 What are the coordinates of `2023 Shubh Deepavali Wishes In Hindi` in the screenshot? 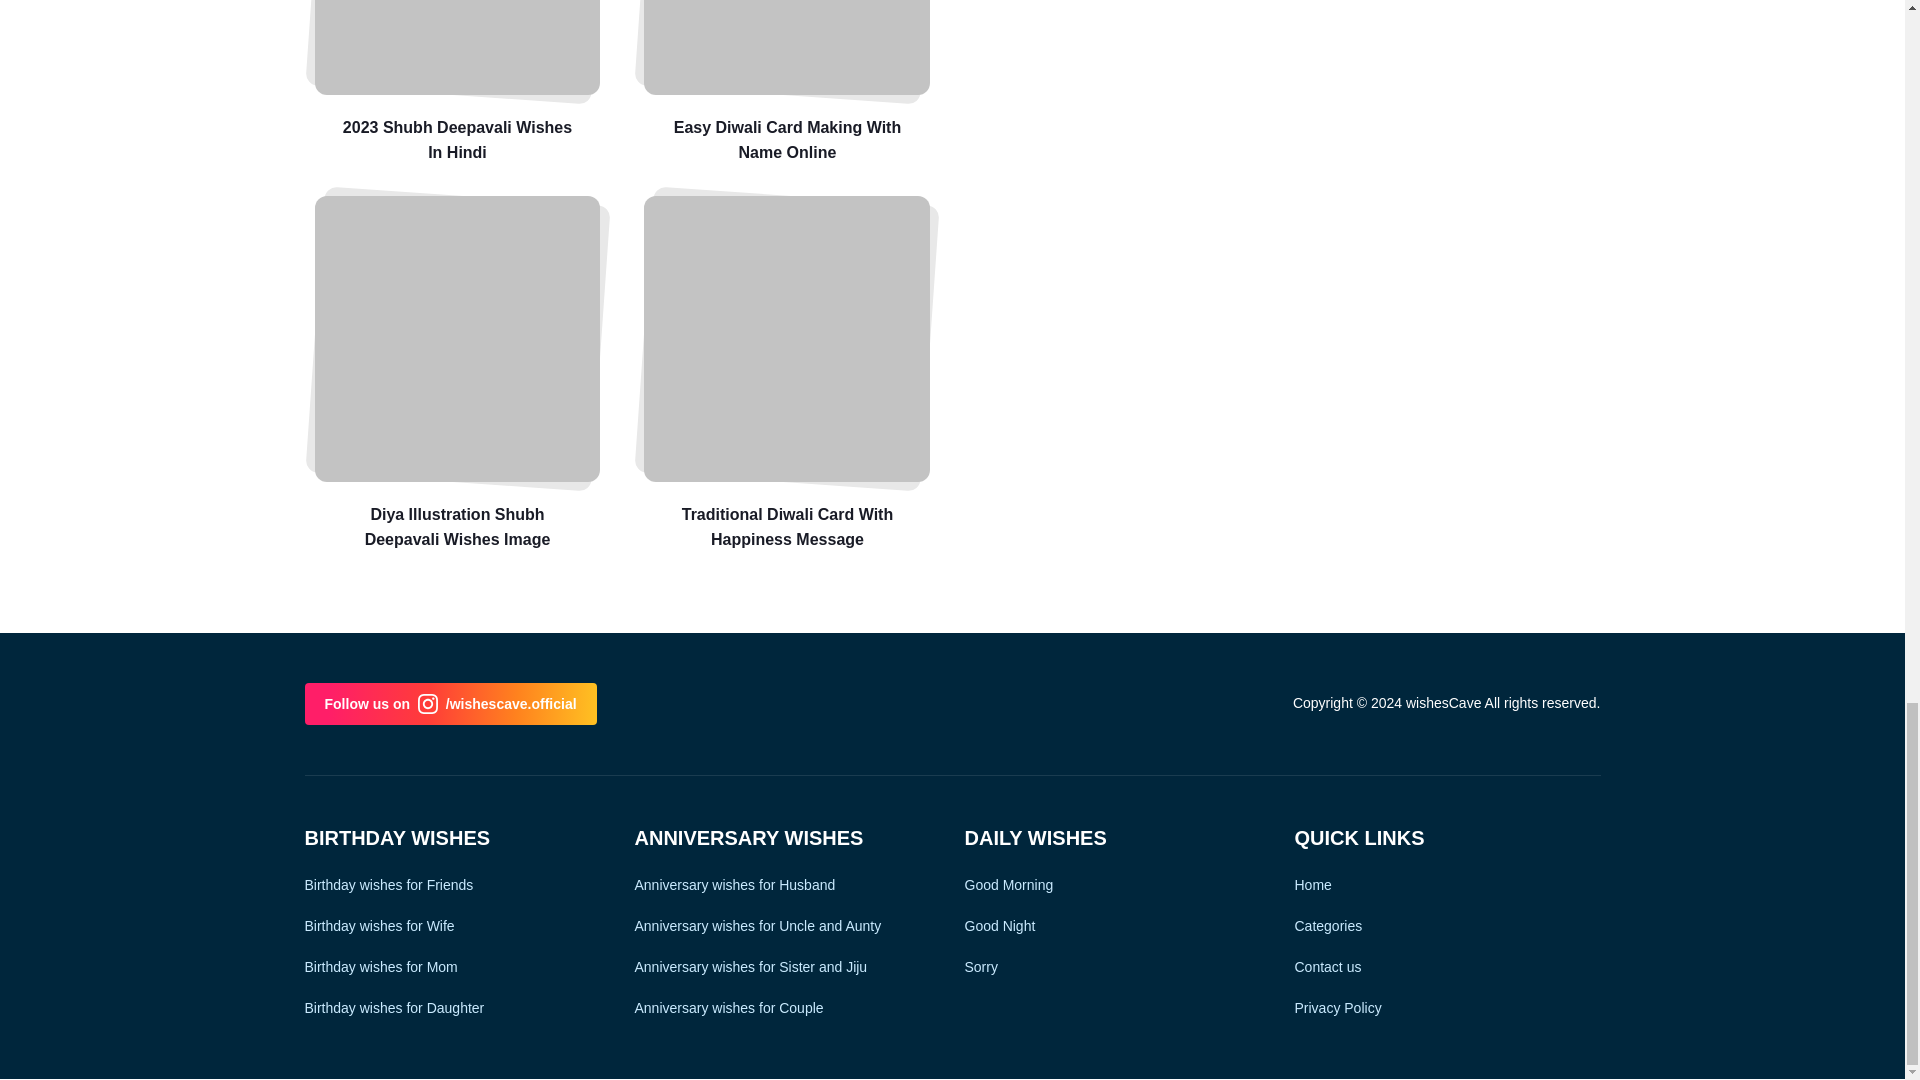 It's located at (456, 83).